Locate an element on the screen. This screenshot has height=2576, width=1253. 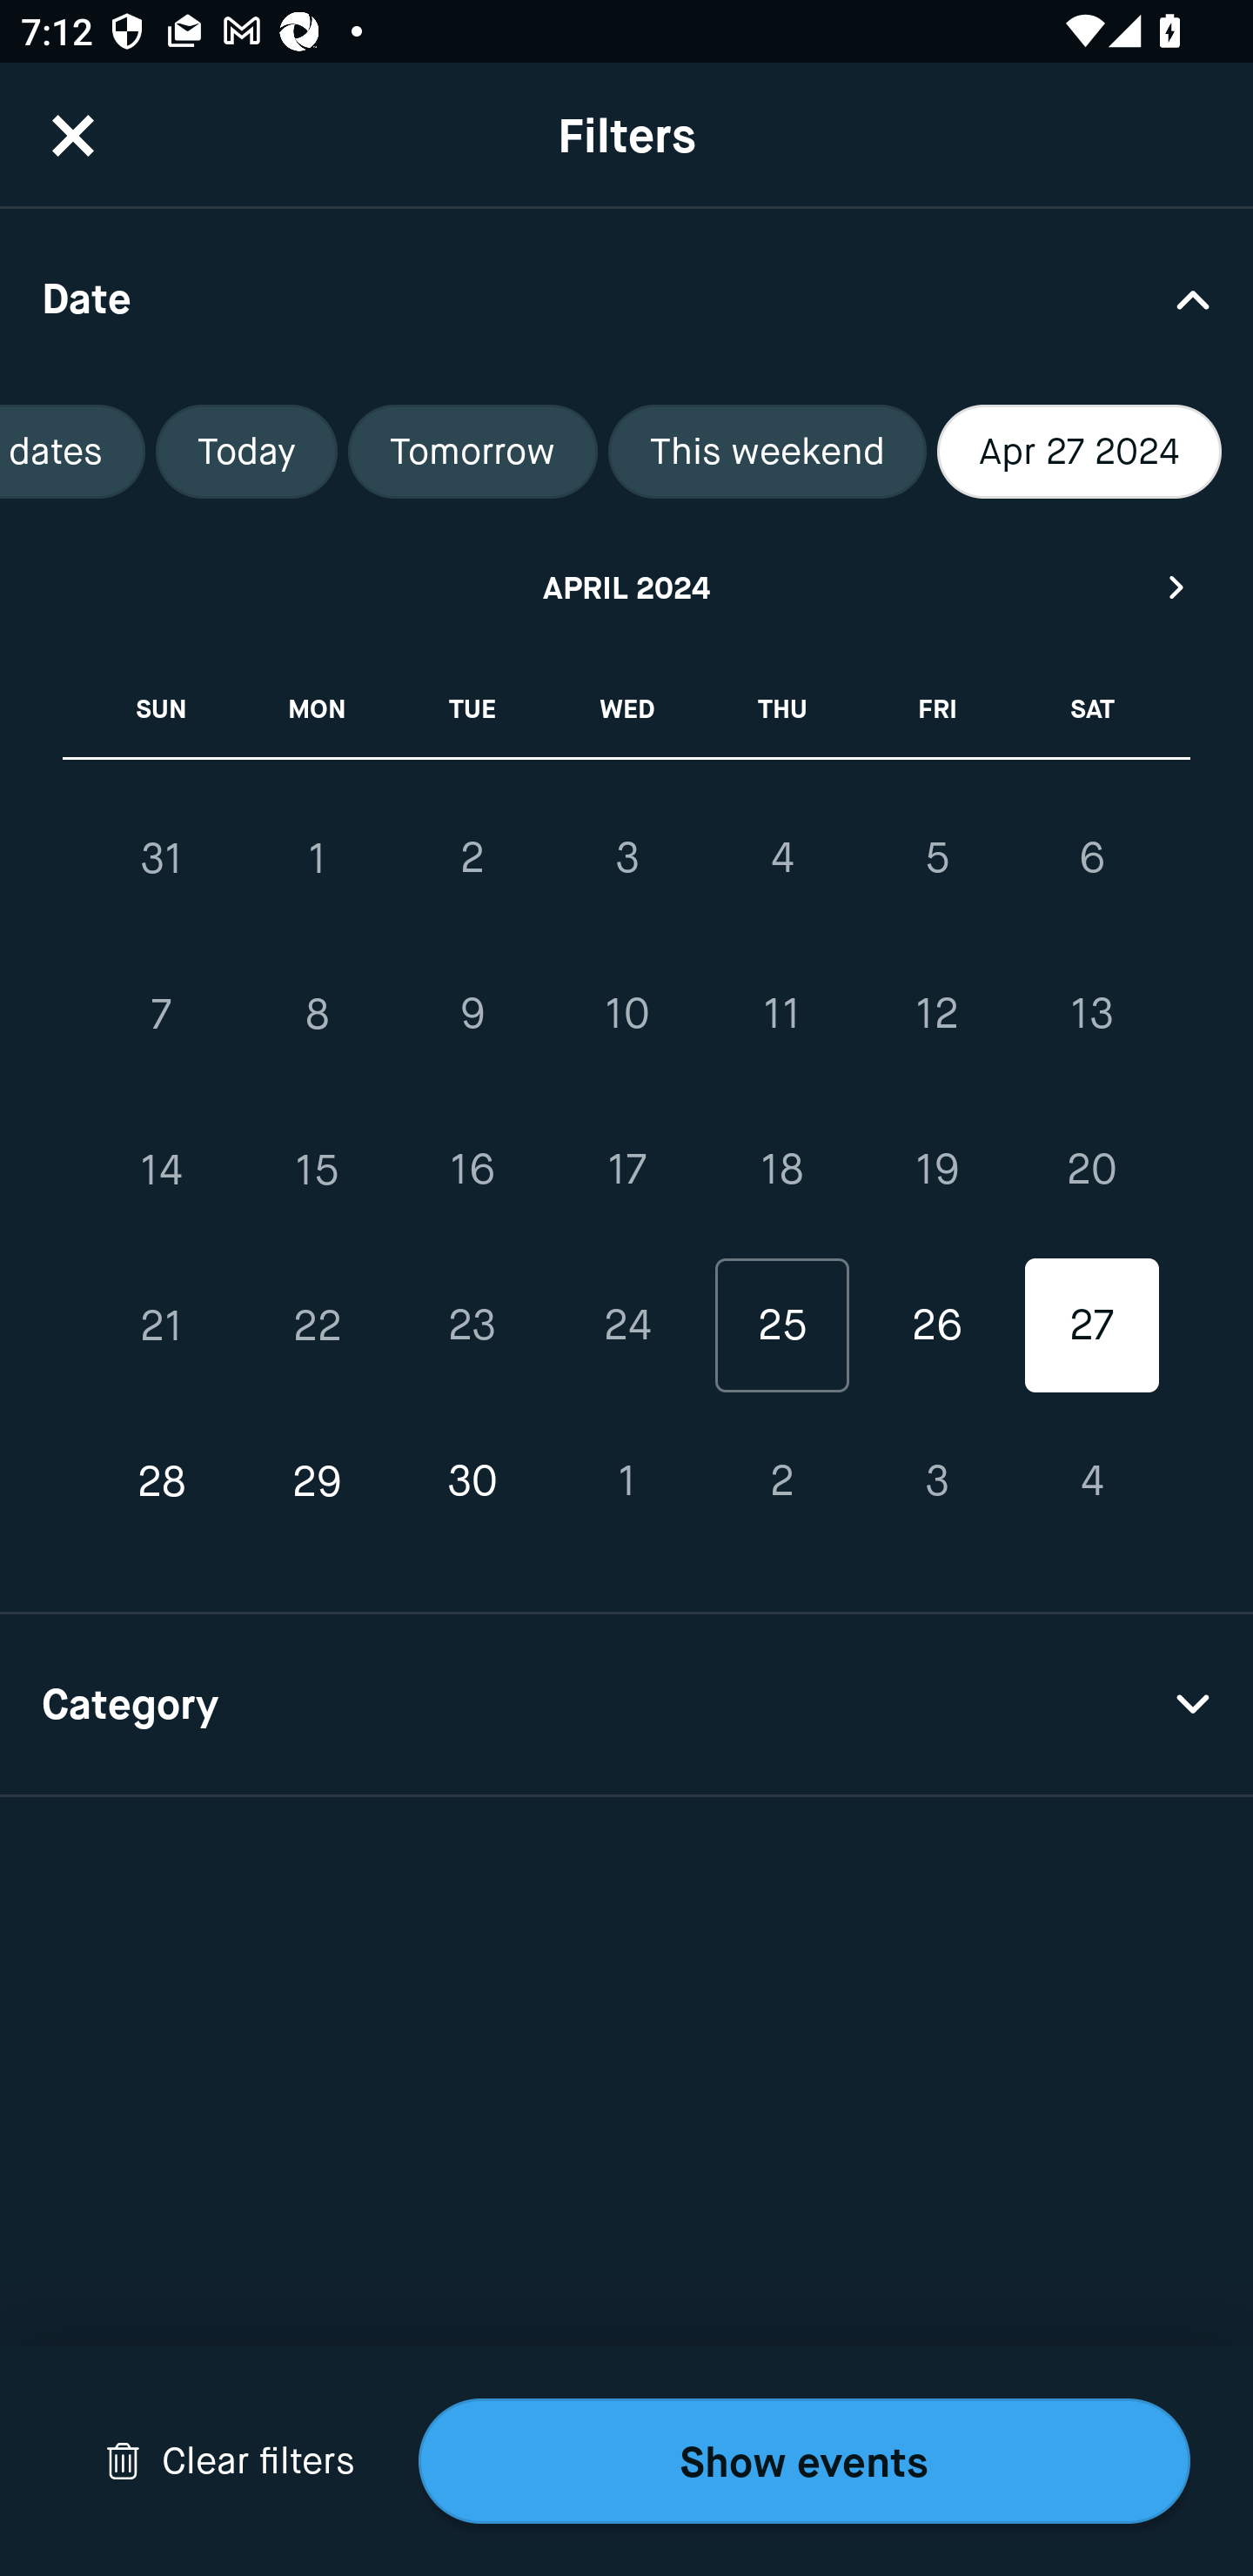
5 is located at coordinates (936, 857).